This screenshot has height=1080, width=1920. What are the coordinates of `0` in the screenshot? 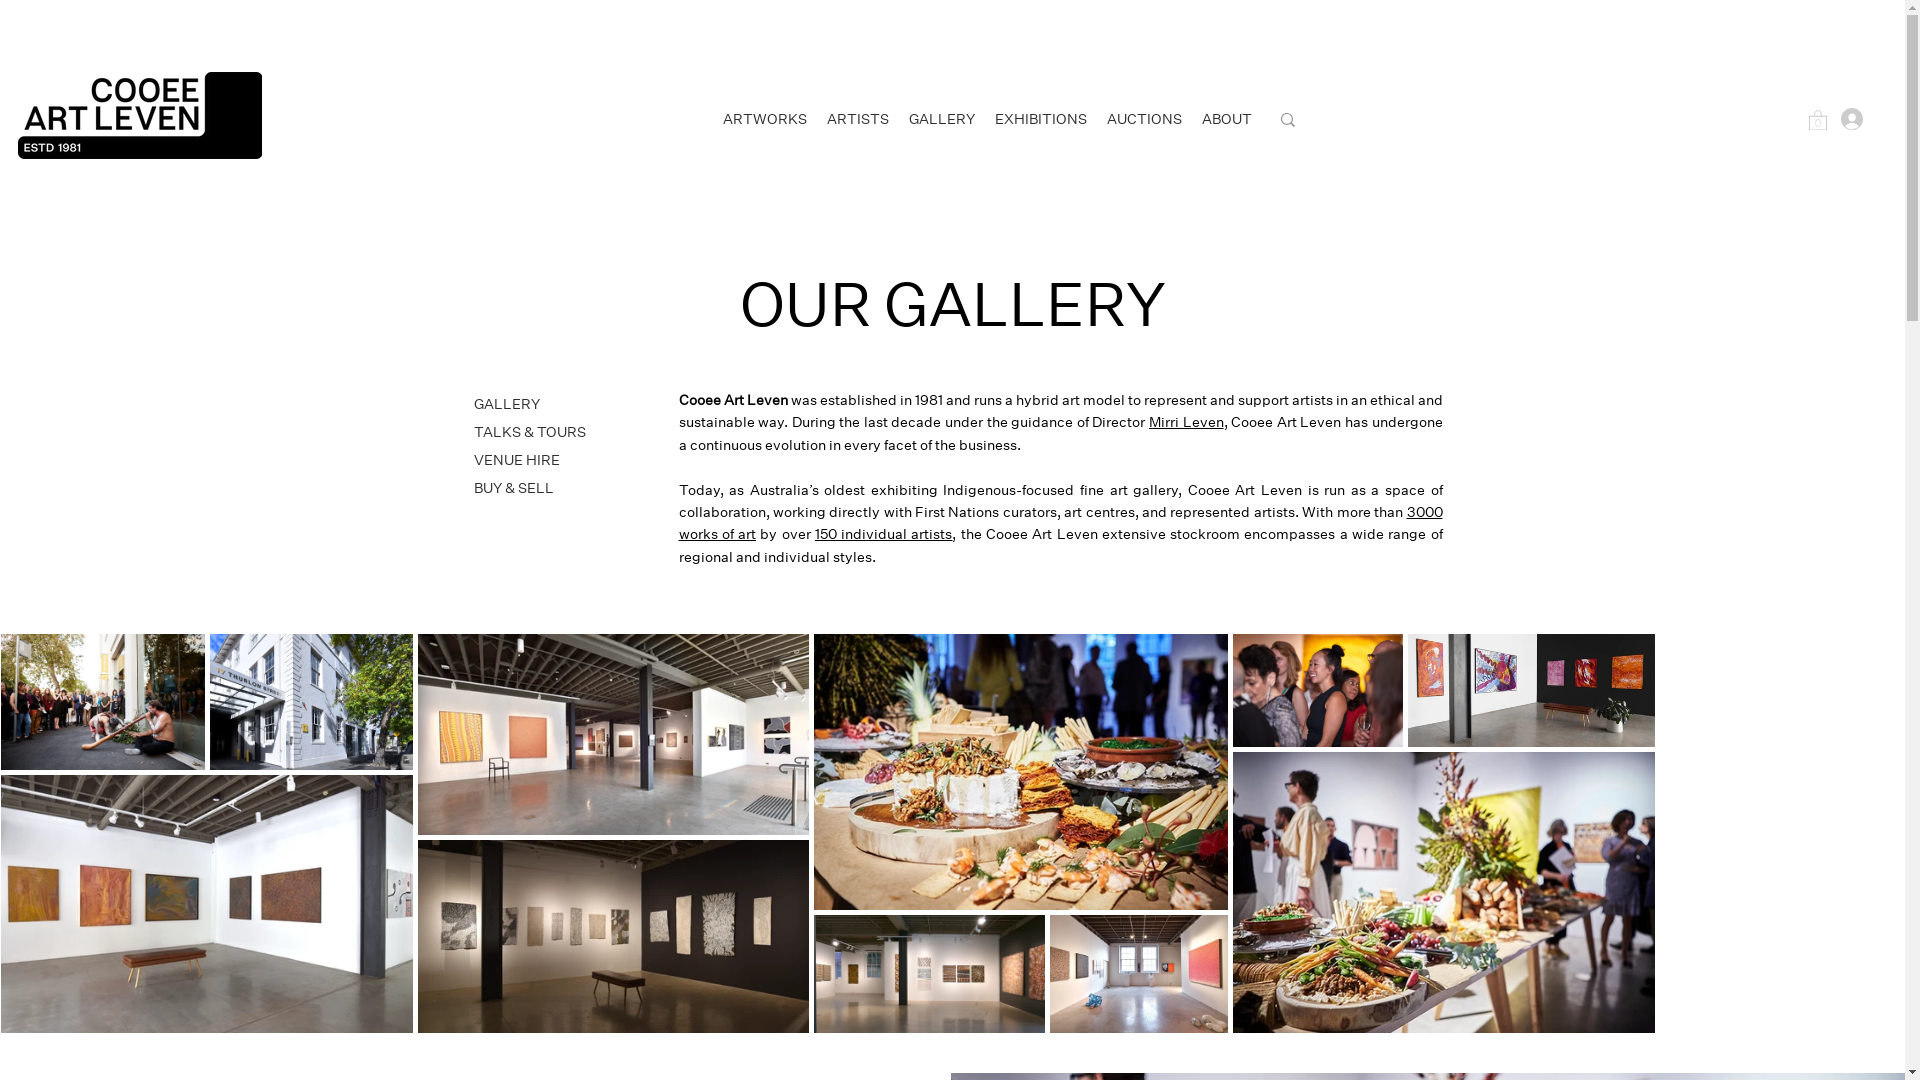 It's located at (1818, 120).